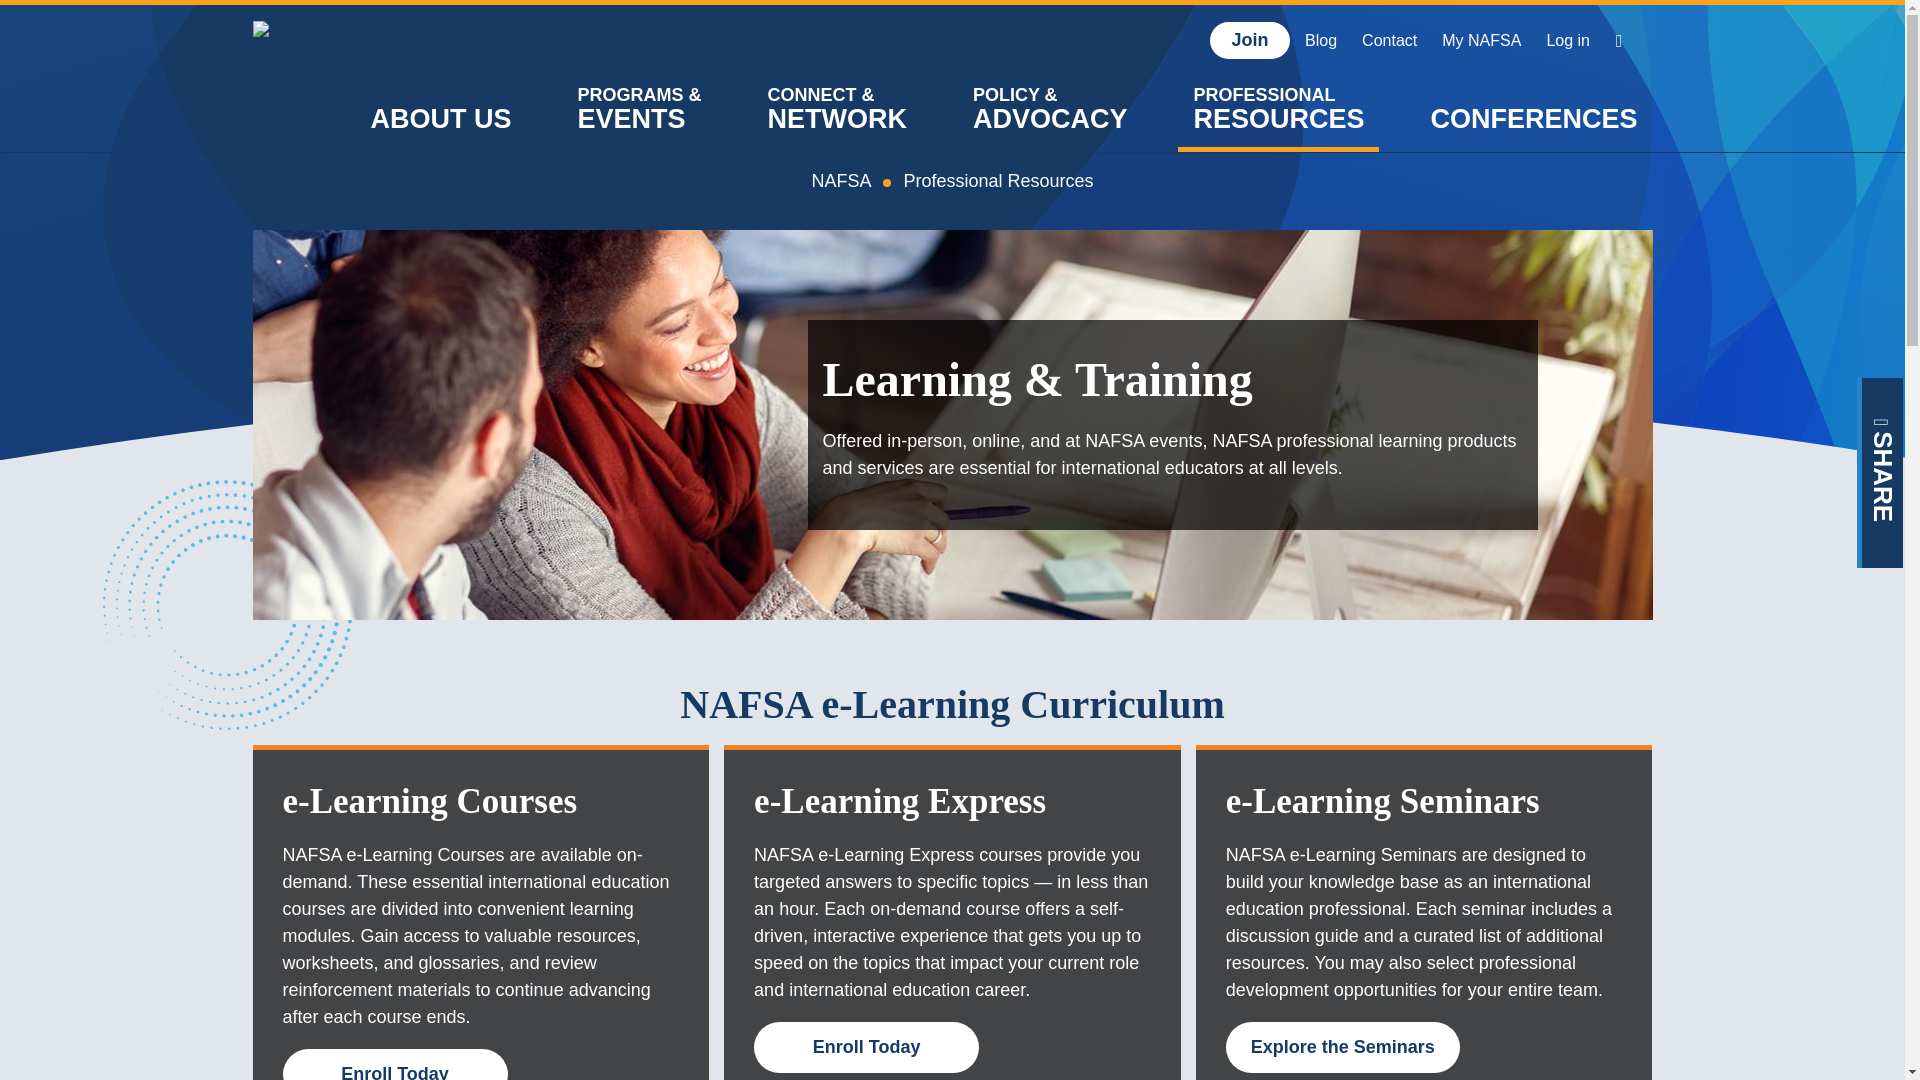 This screenshot has height=1080, width=1920. Describe the element at coordinates (639, 108) in the screenshot. I see `EVENTS` at that location.